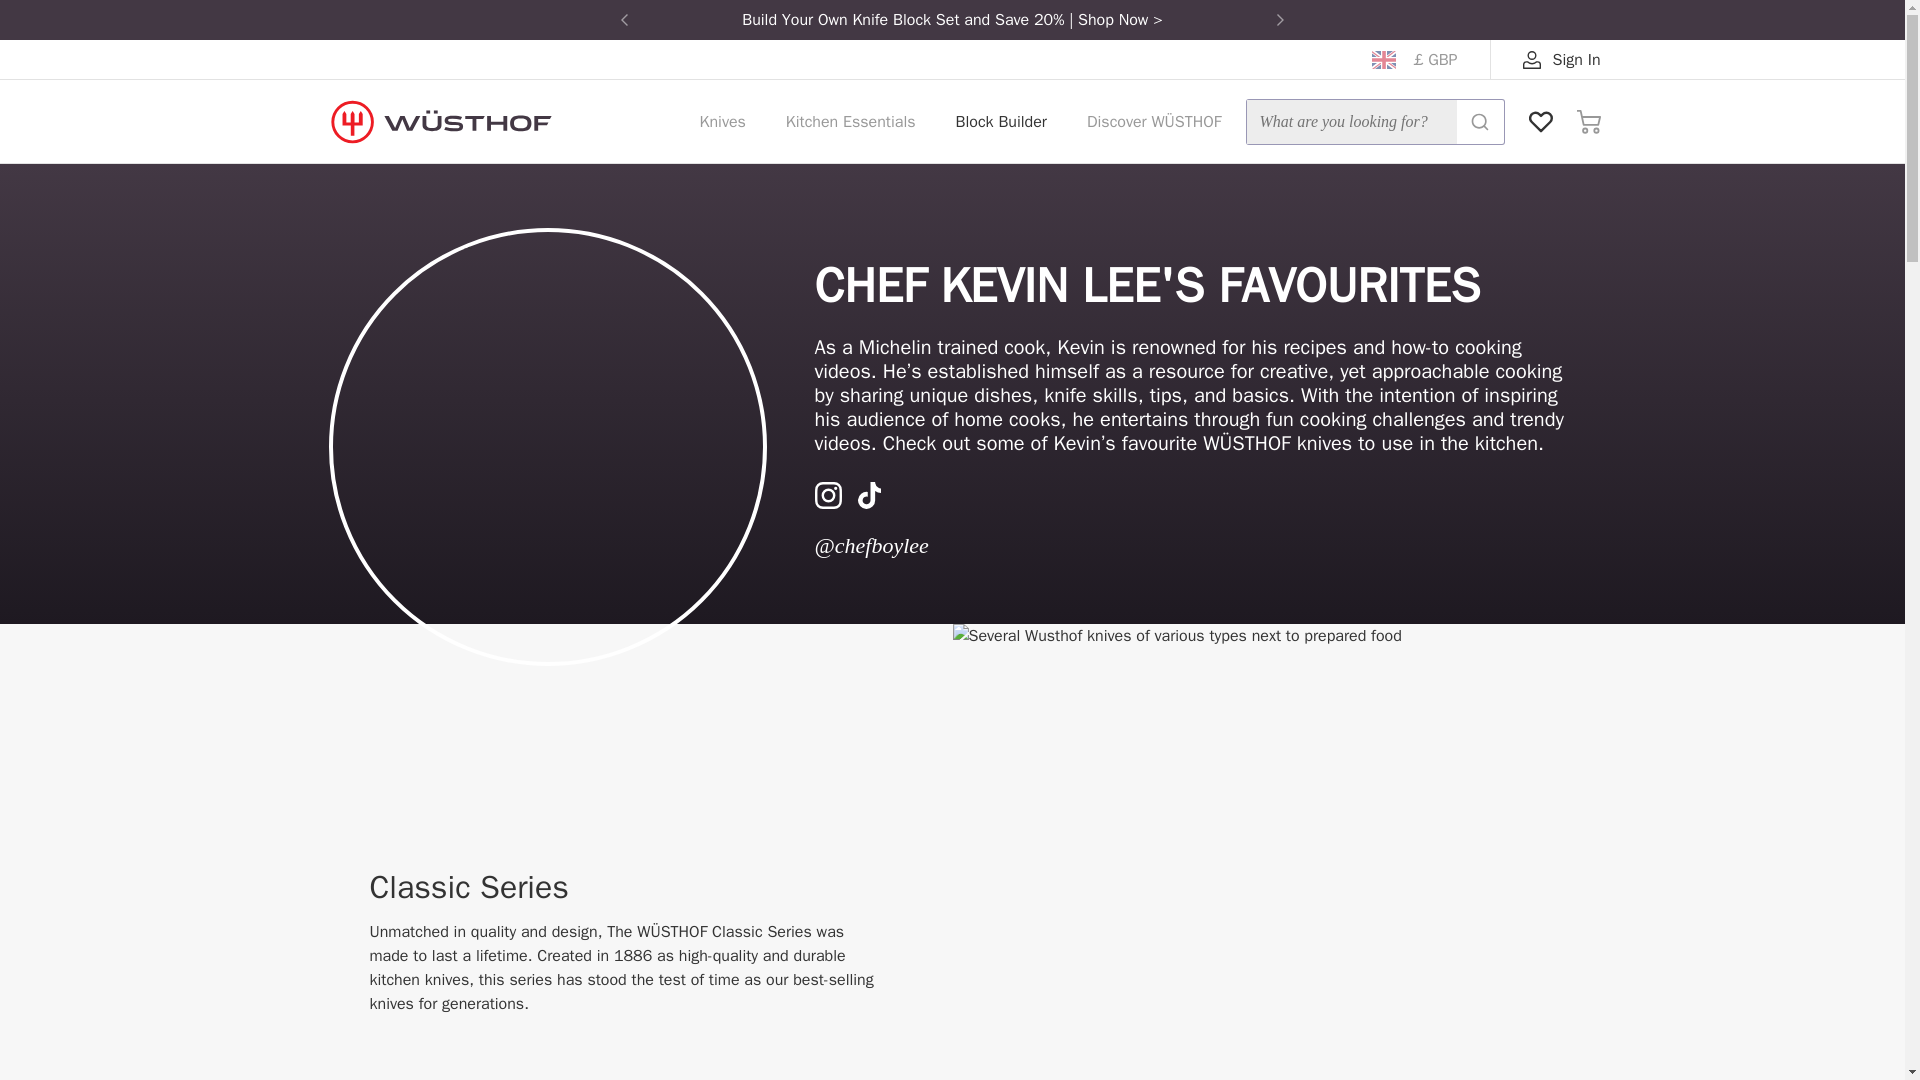  Describe the element at coordinates (850, 122) in the screenshot. I see `Kitchen Essentials` at that location.